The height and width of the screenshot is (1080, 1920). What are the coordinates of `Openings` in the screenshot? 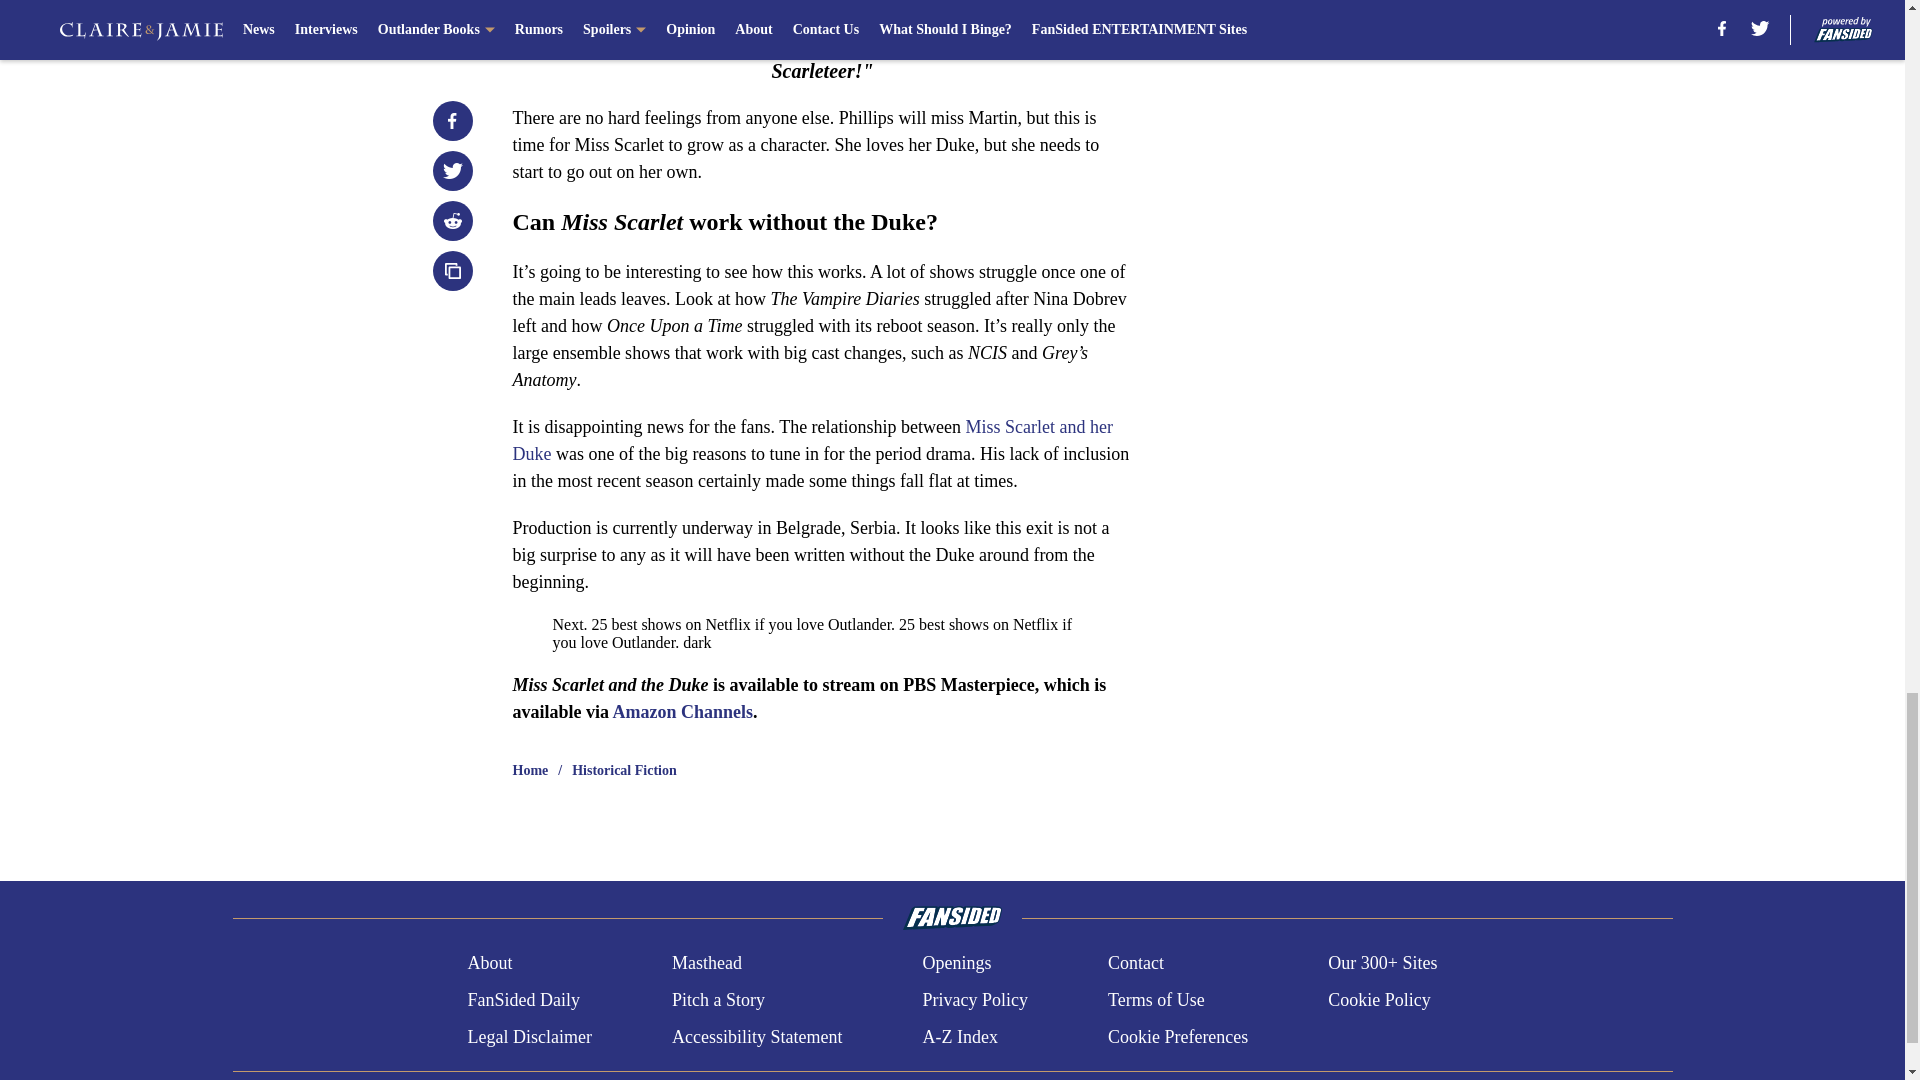 It's located at (956, 964).